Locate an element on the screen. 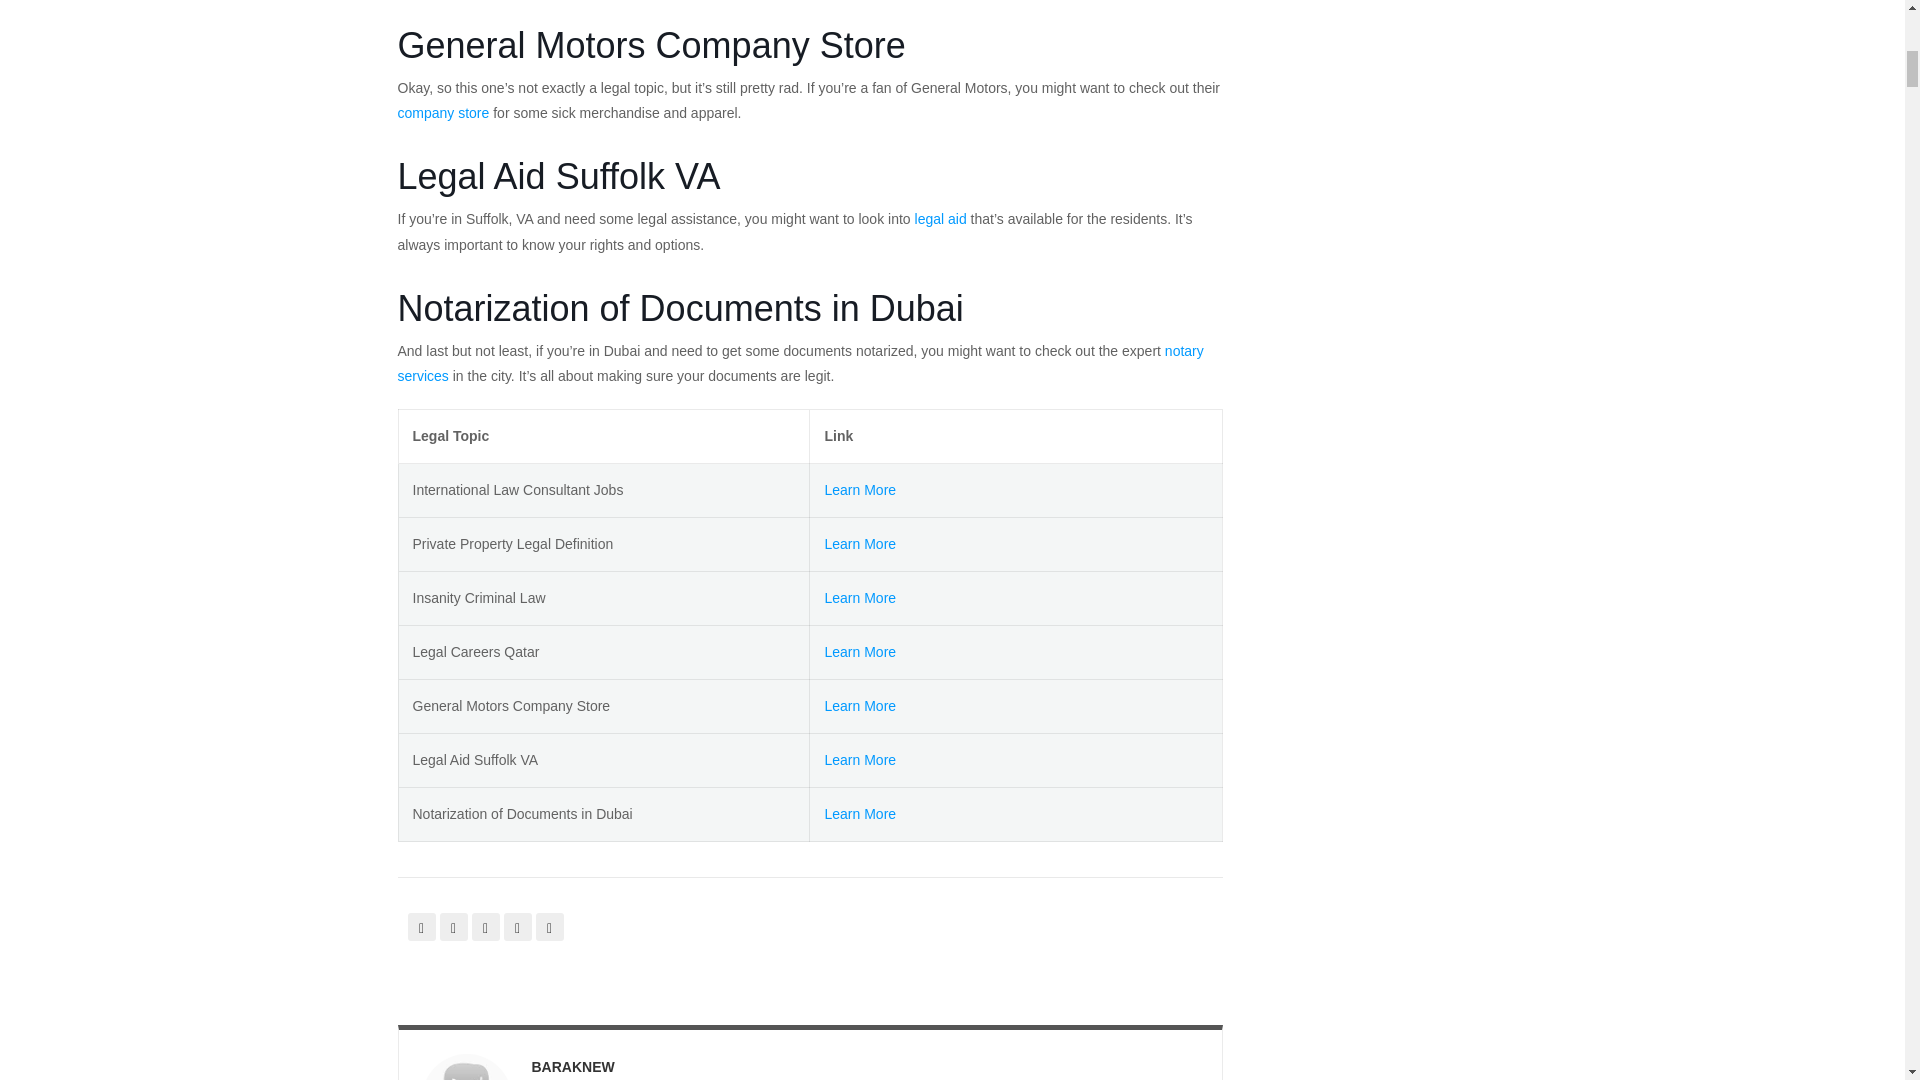 Image resolution: width=1920 pixels, height=1080 pixels. Learn More is located at coordinates (860, 597).